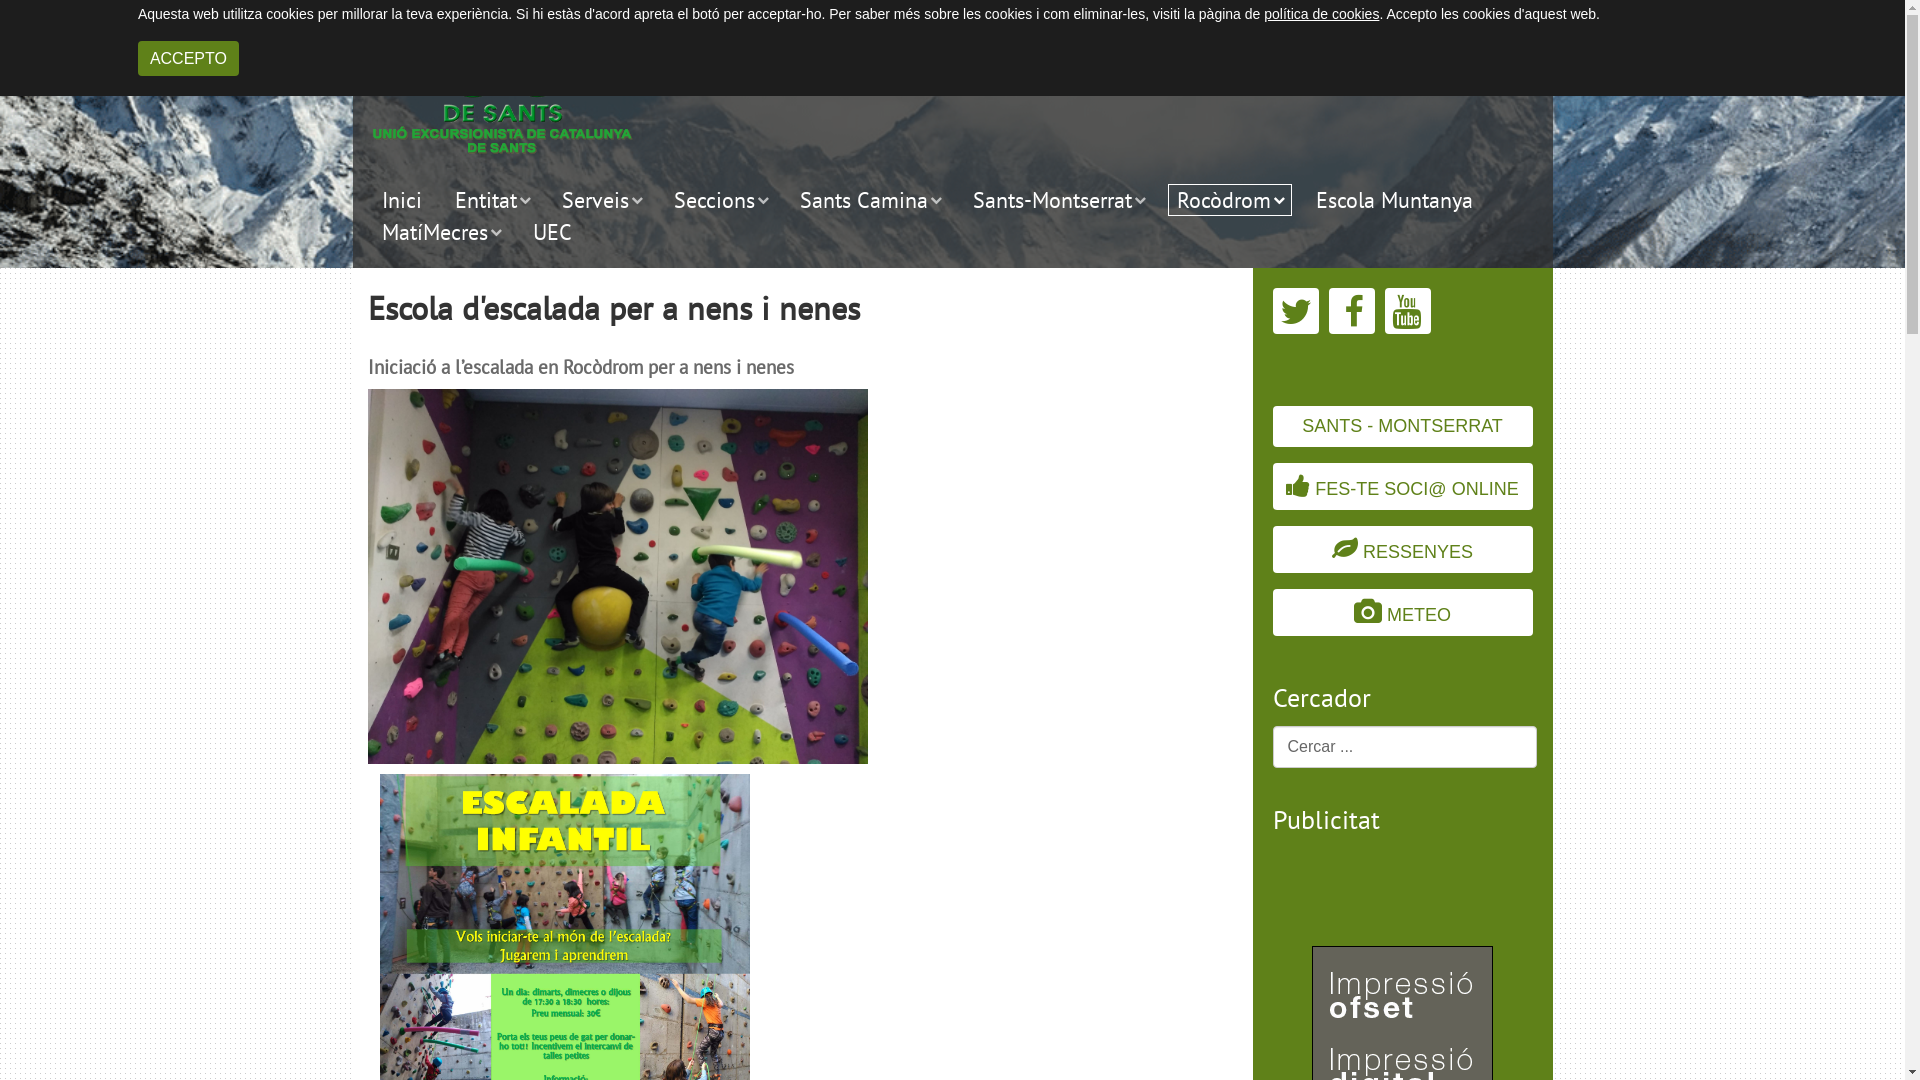 The height and width of the screenshot is (1080, 1920). What do you see at coordinates (1402, 426) in the screenshot?
I see `SANTS - MONTSERRAT` at bounding box center [1402, 426].